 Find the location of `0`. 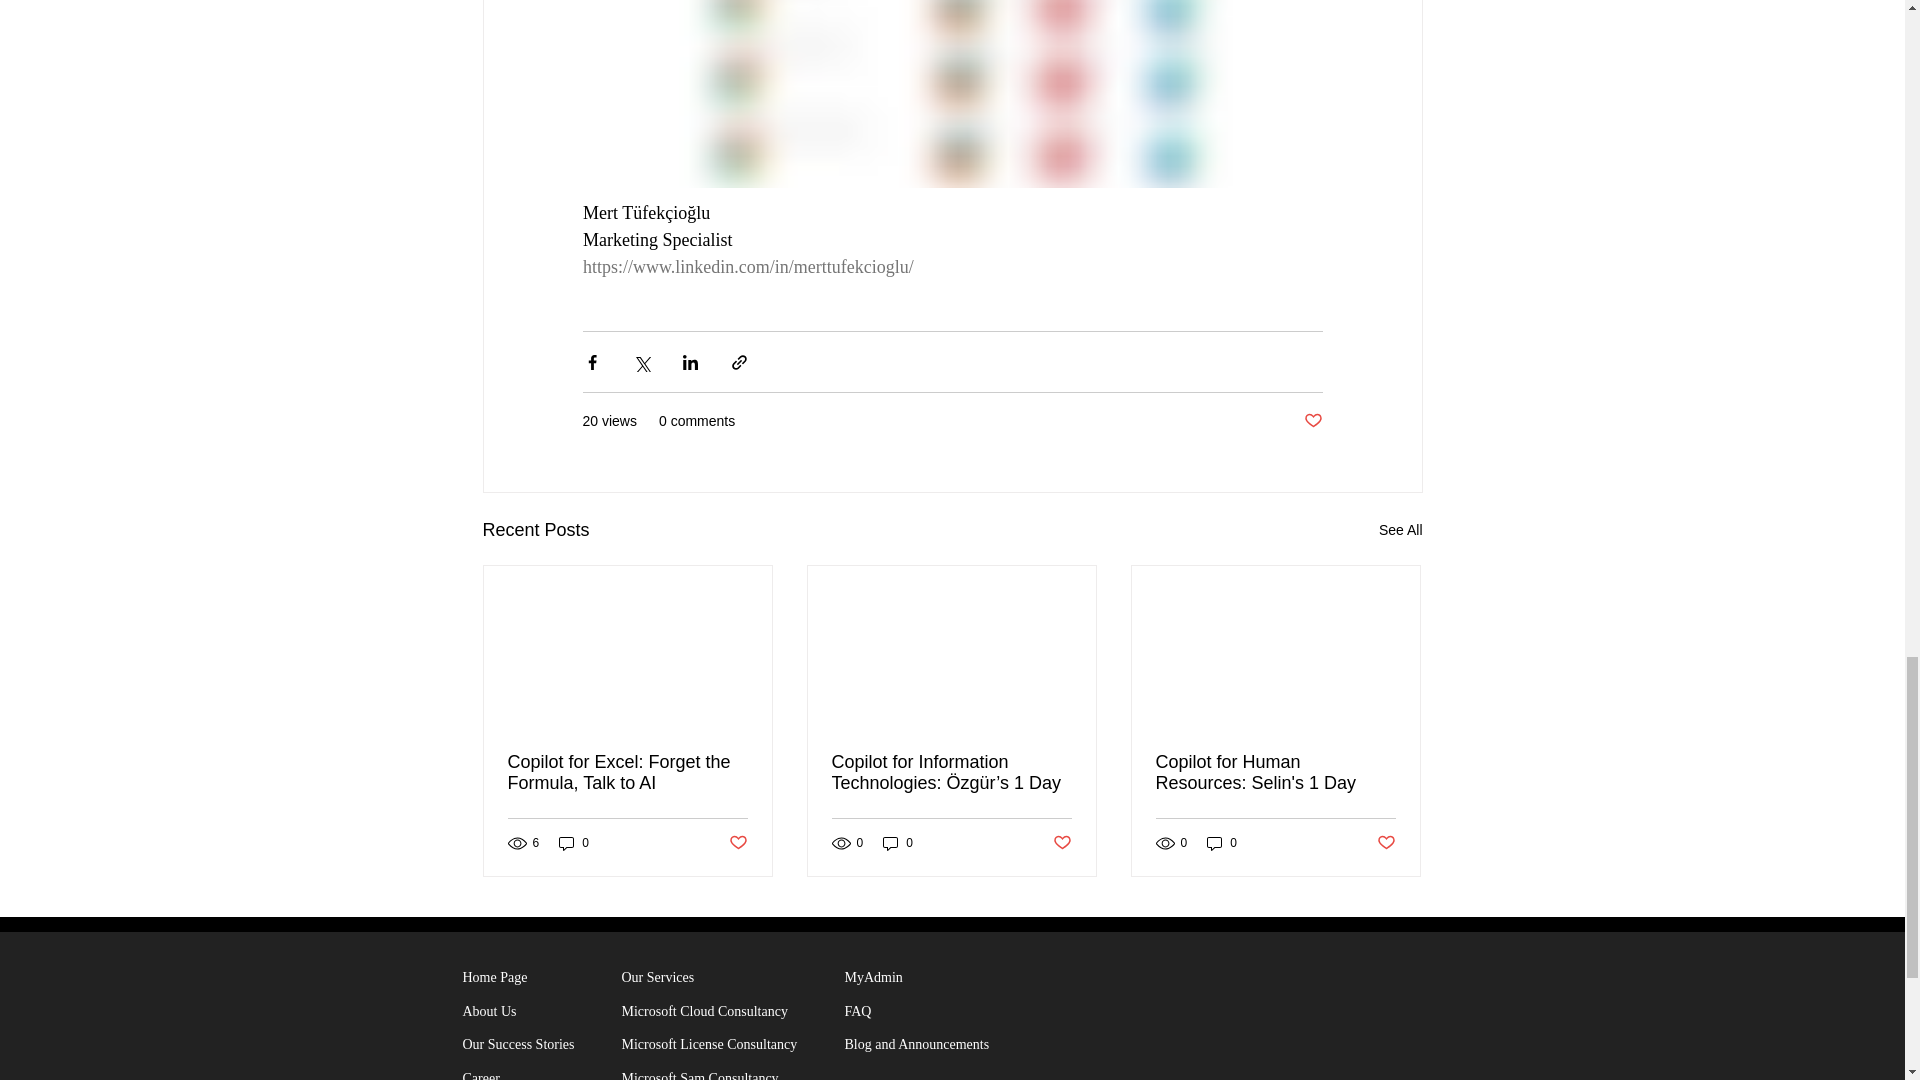

0 is located at coordinates (574, 843).